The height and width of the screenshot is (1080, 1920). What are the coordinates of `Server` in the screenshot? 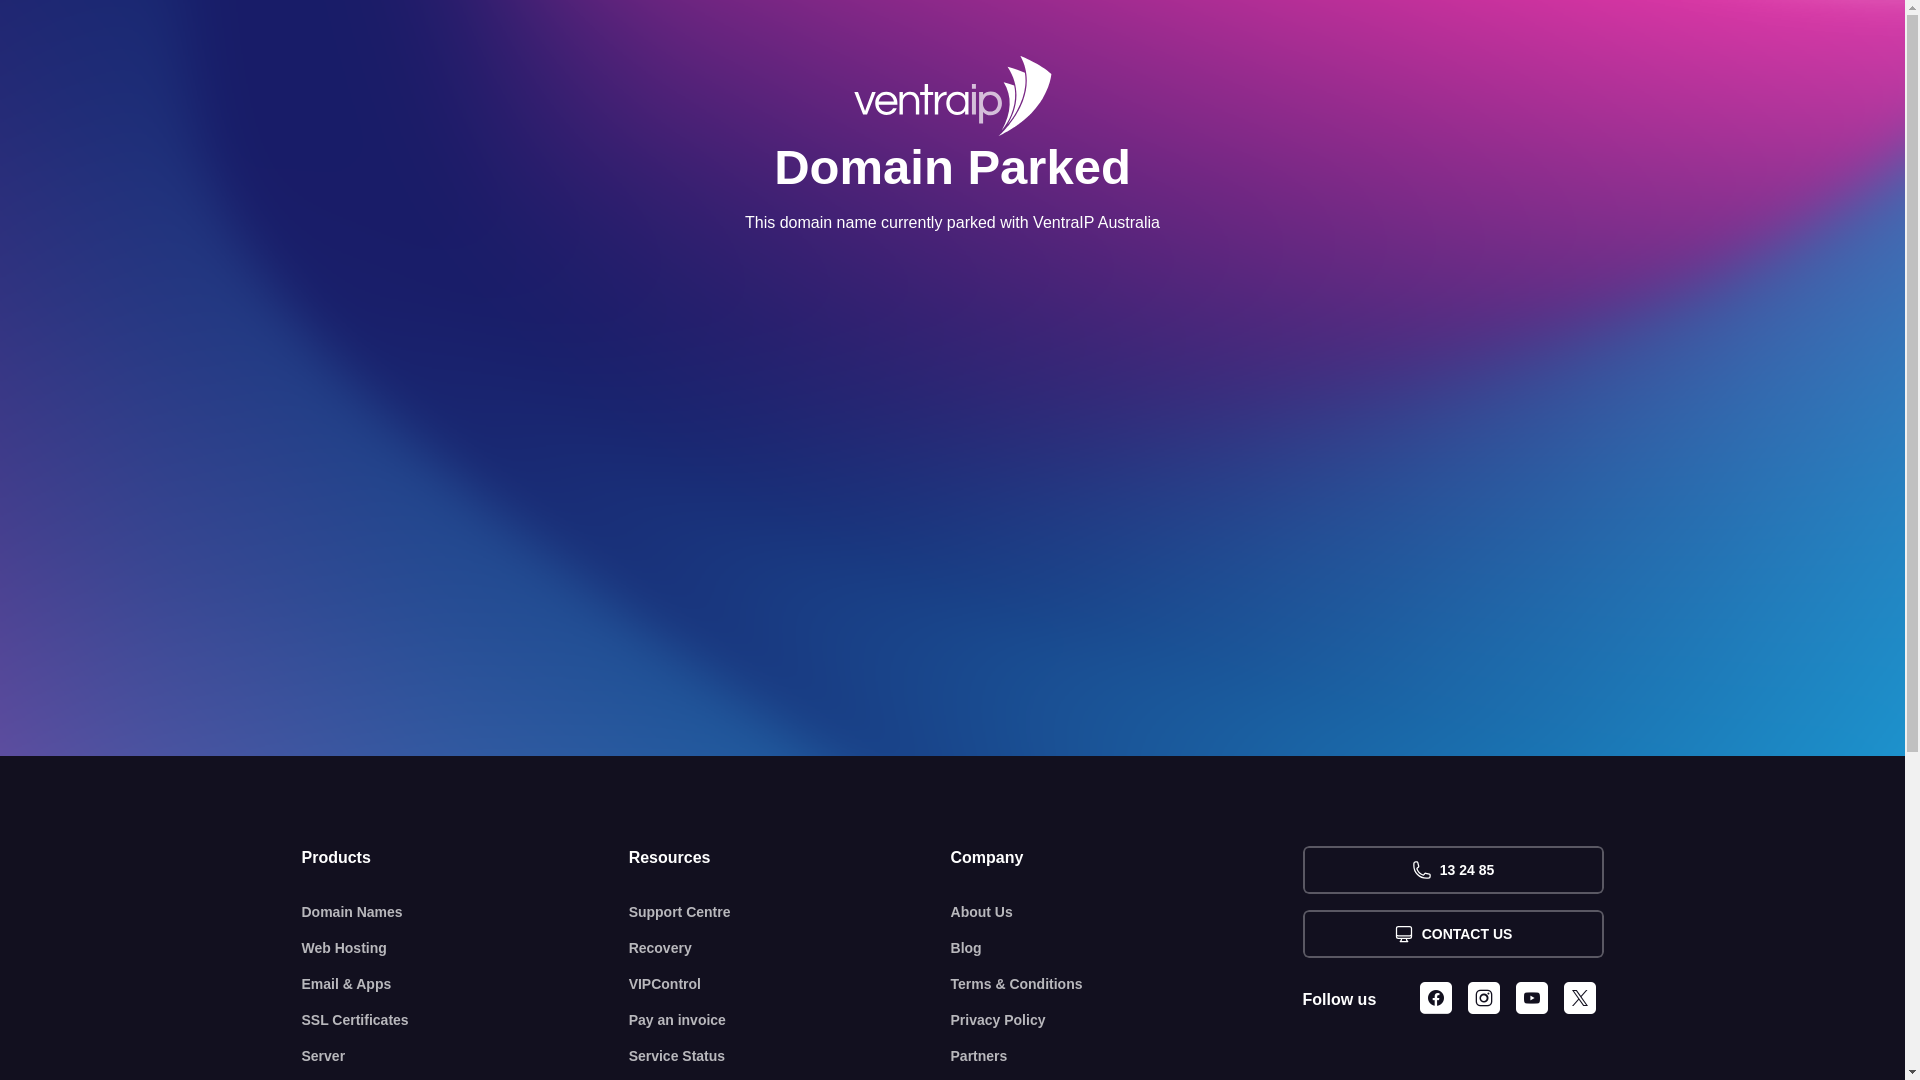 It's located at (466, 1056).